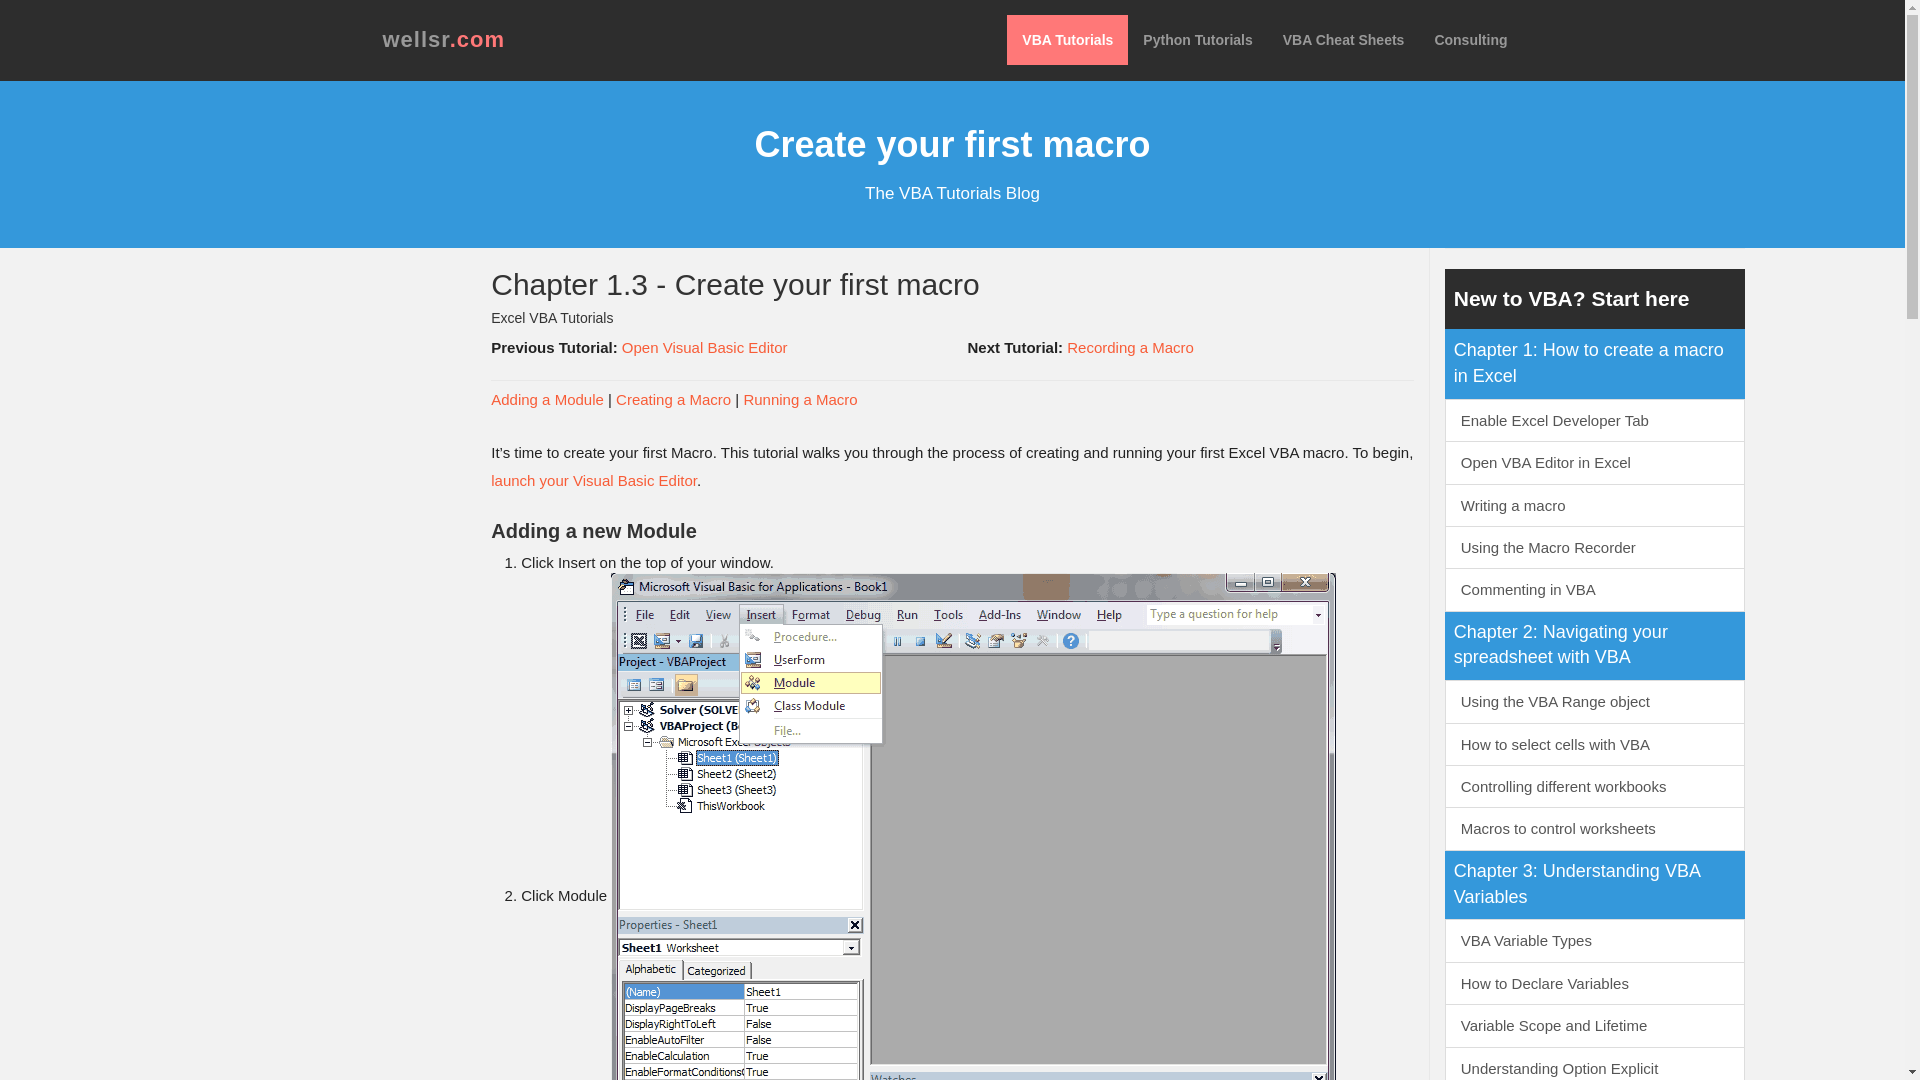 This screenshot has width=1920, height=1080. What do you see at coordinates (444, 40) in the screenshot?
I see `wellsr.com` at bounding box center [444, 40].